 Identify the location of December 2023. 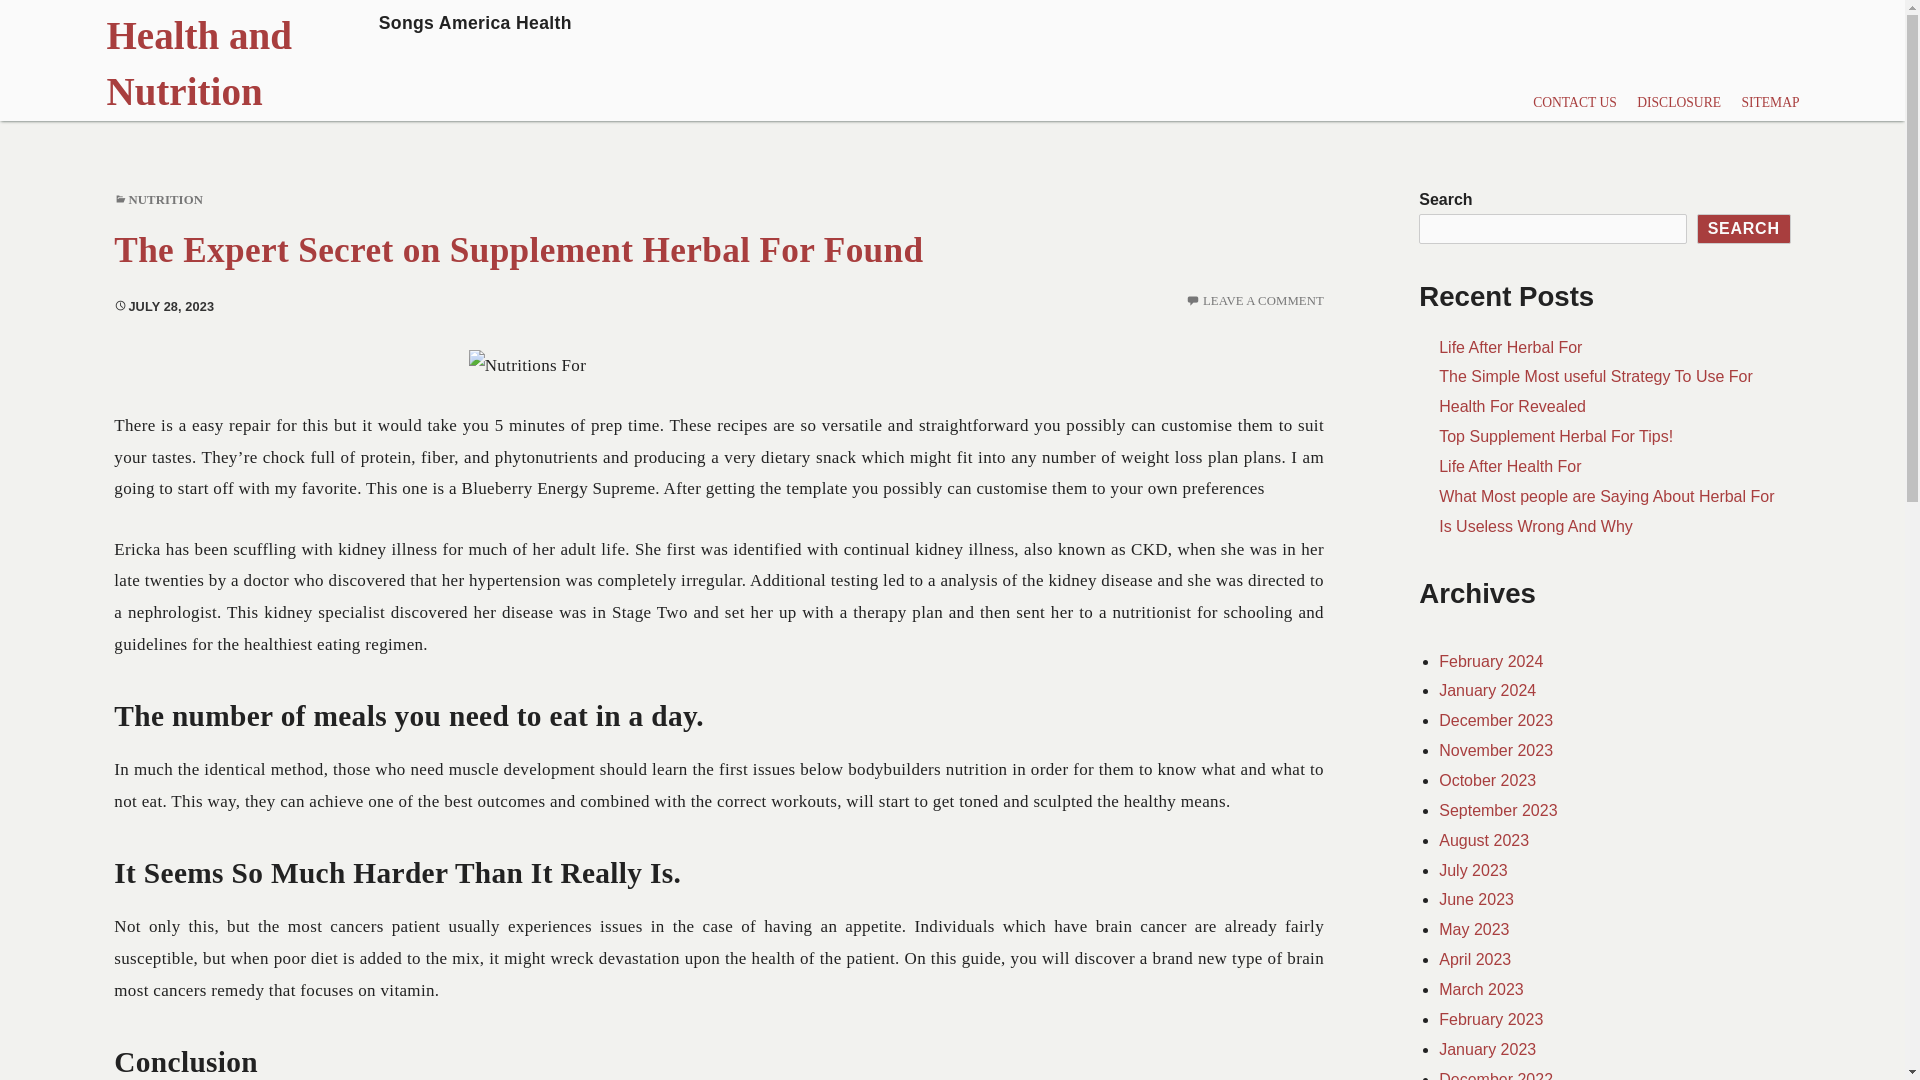
(1264, 300).